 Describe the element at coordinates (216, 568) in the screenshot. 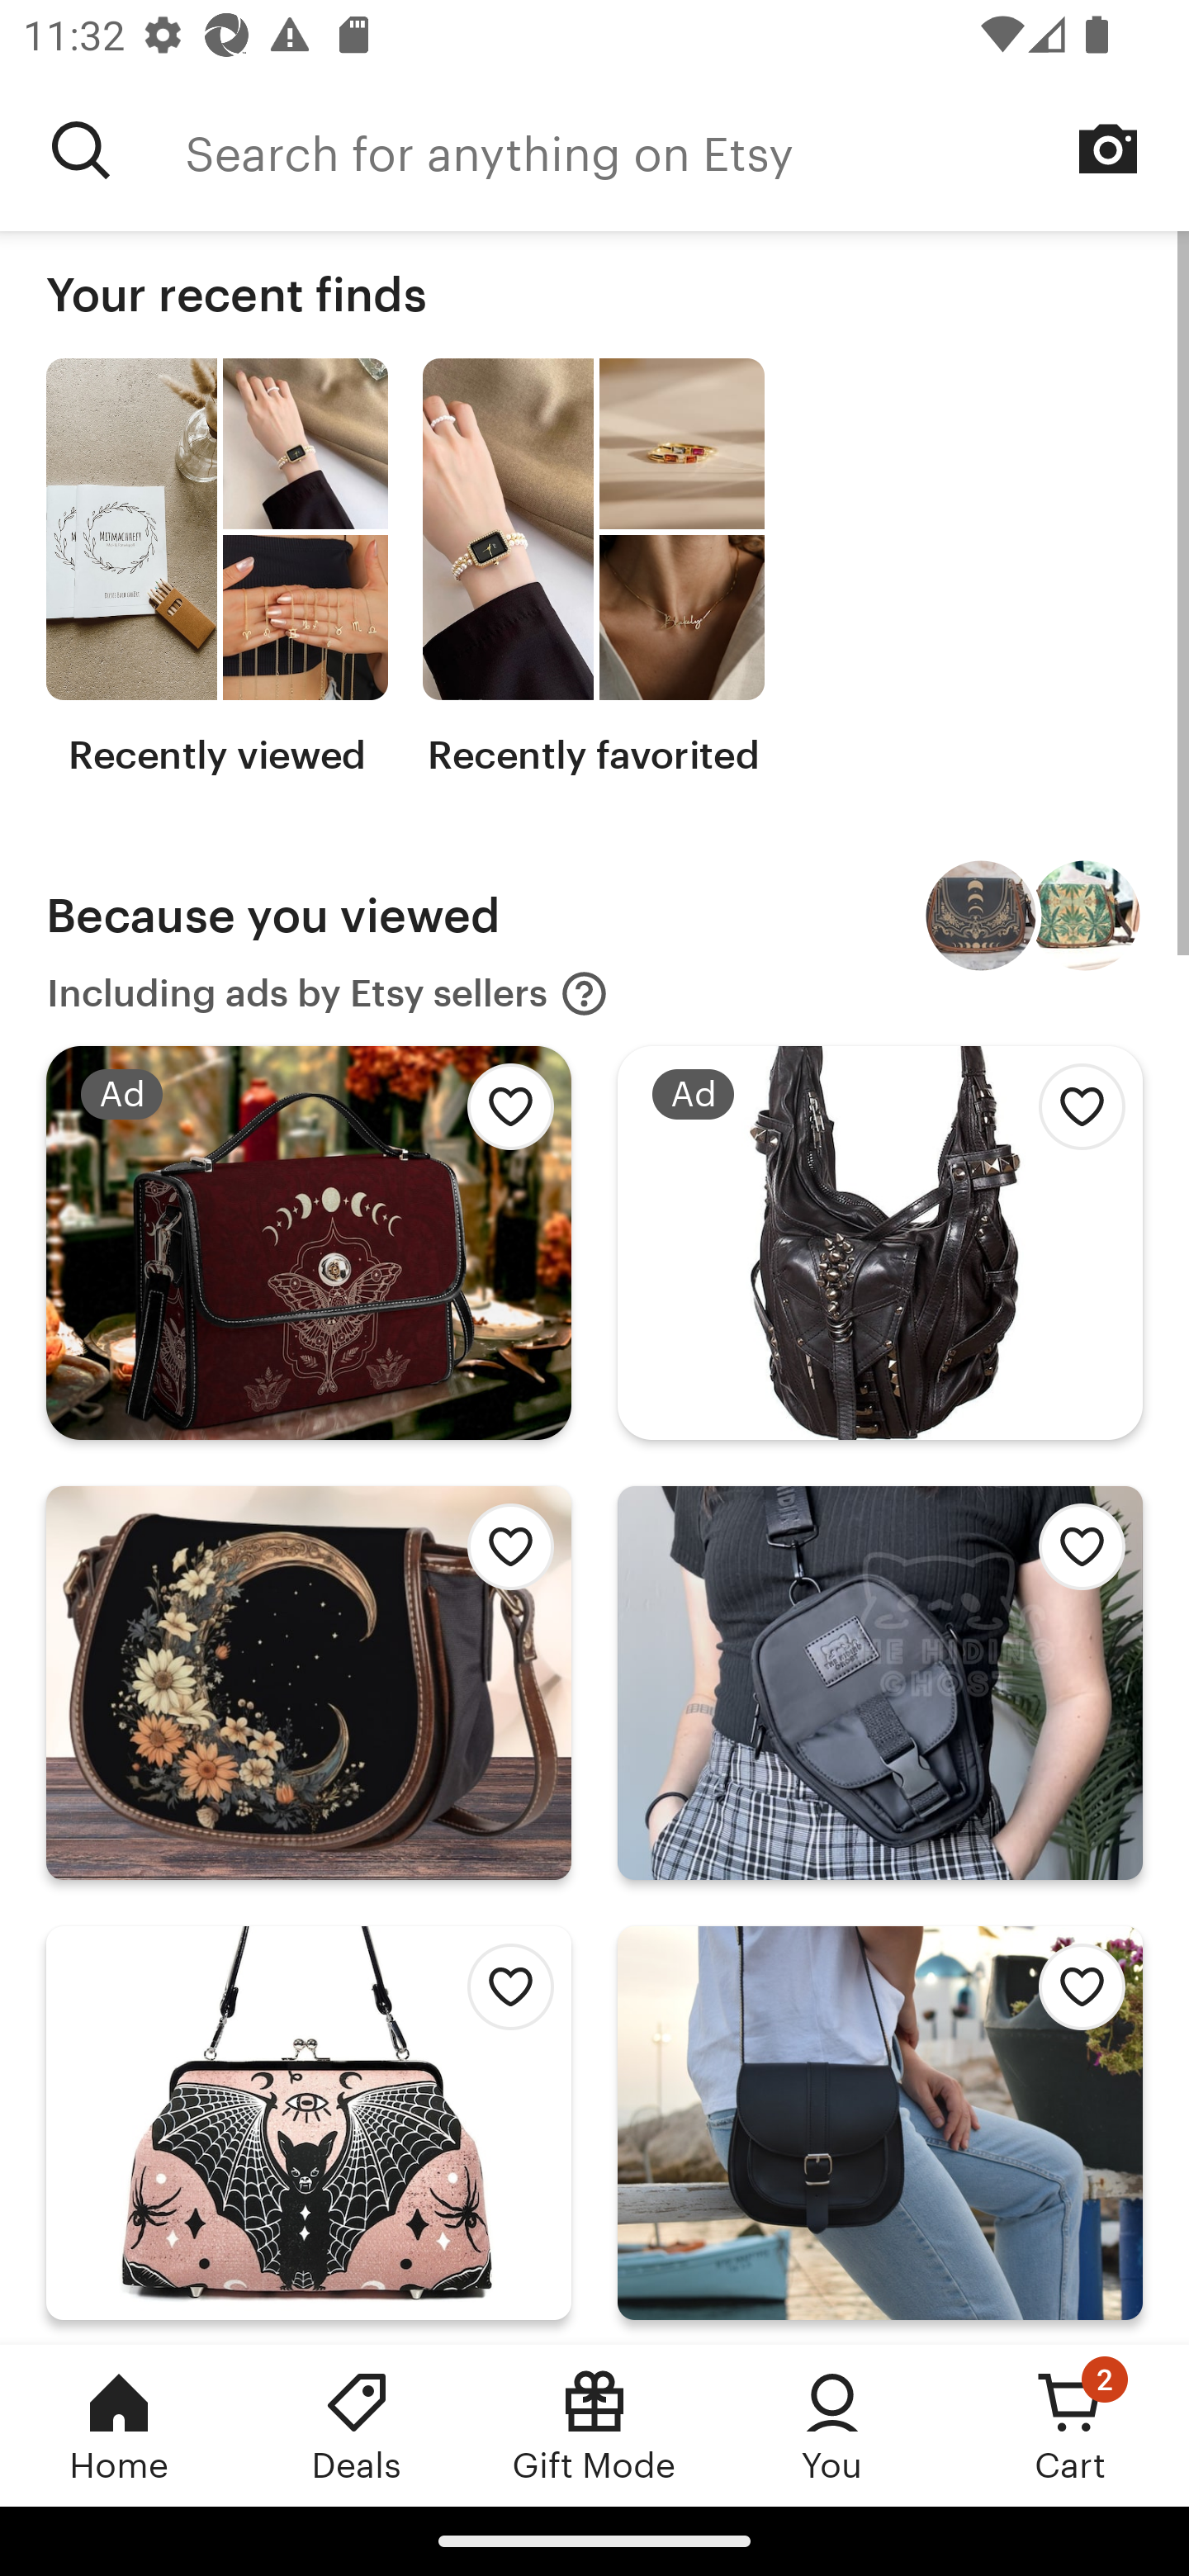

I see `Recently viewed` at that location.